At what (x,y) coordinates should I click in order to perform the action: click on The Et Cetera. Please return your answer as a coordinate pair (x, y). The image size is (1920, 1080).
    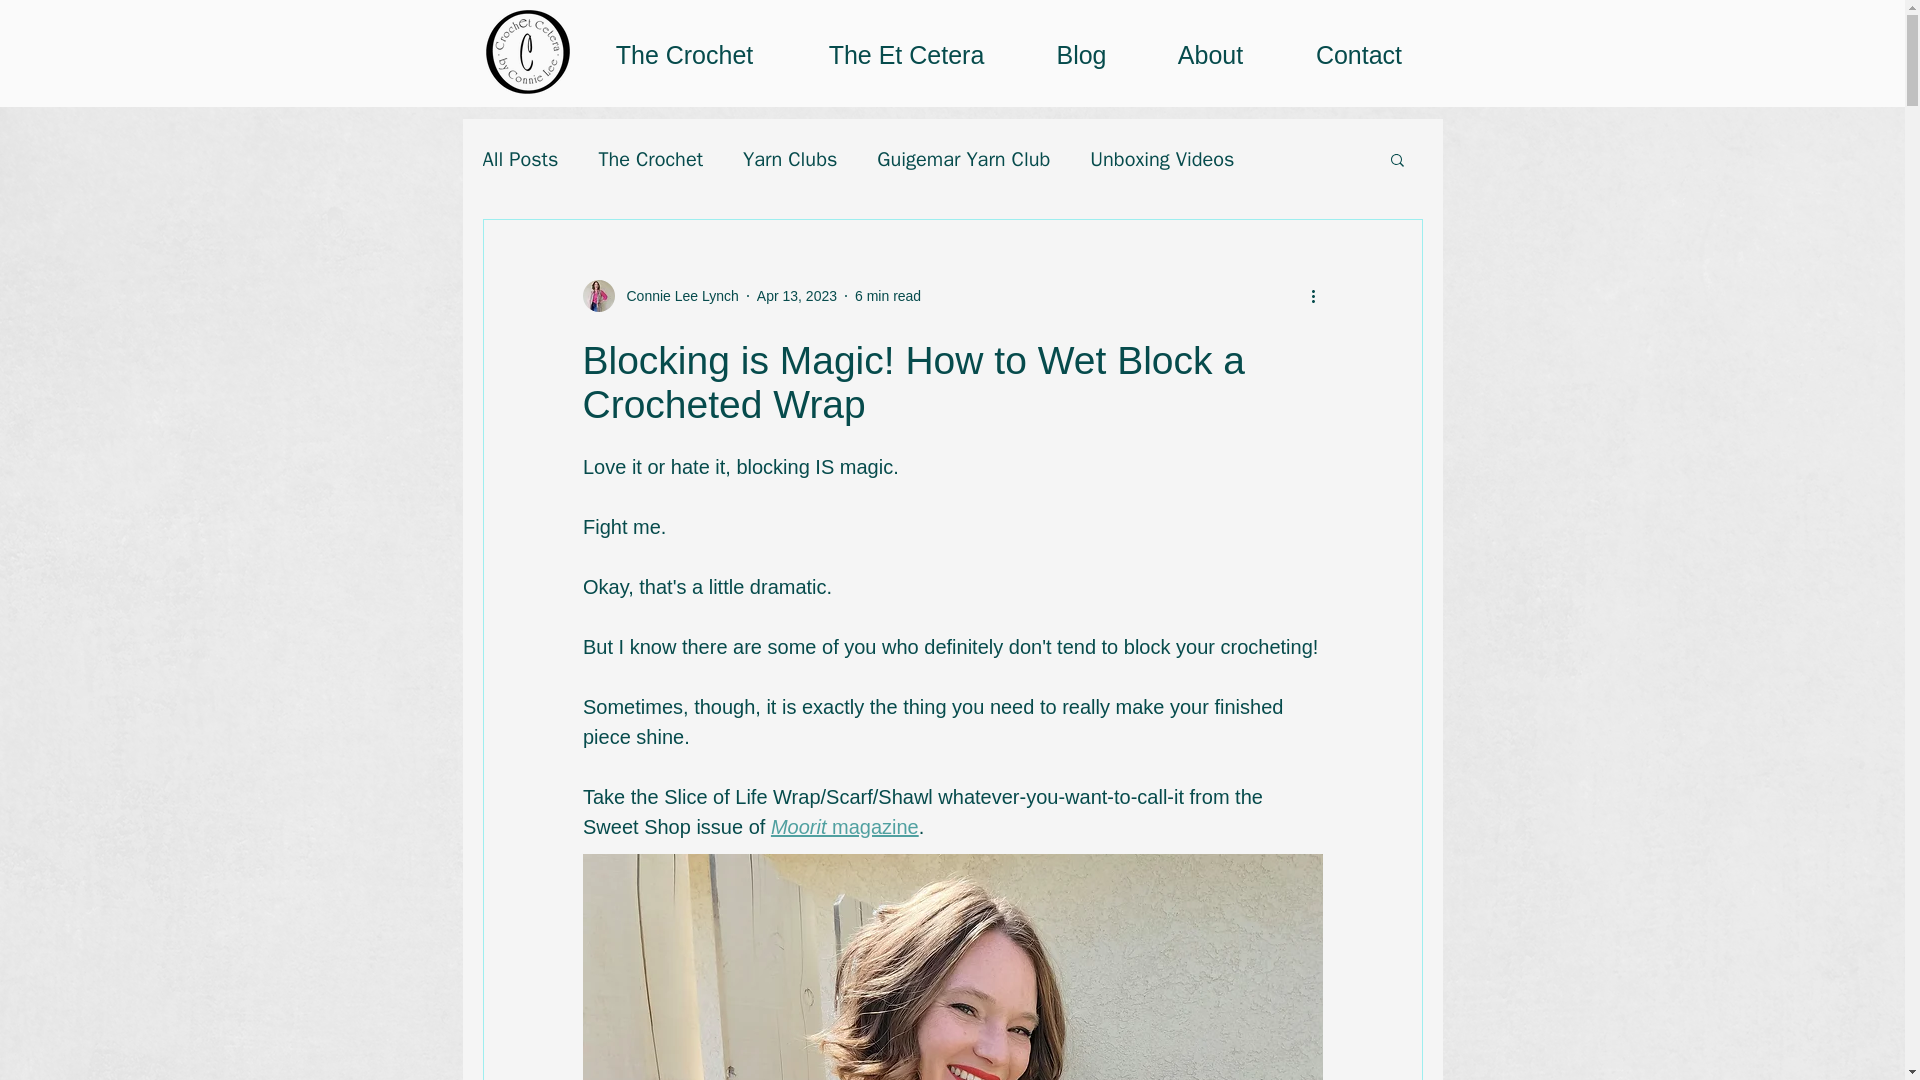
    Looking at the image, I should click on (906, 51).